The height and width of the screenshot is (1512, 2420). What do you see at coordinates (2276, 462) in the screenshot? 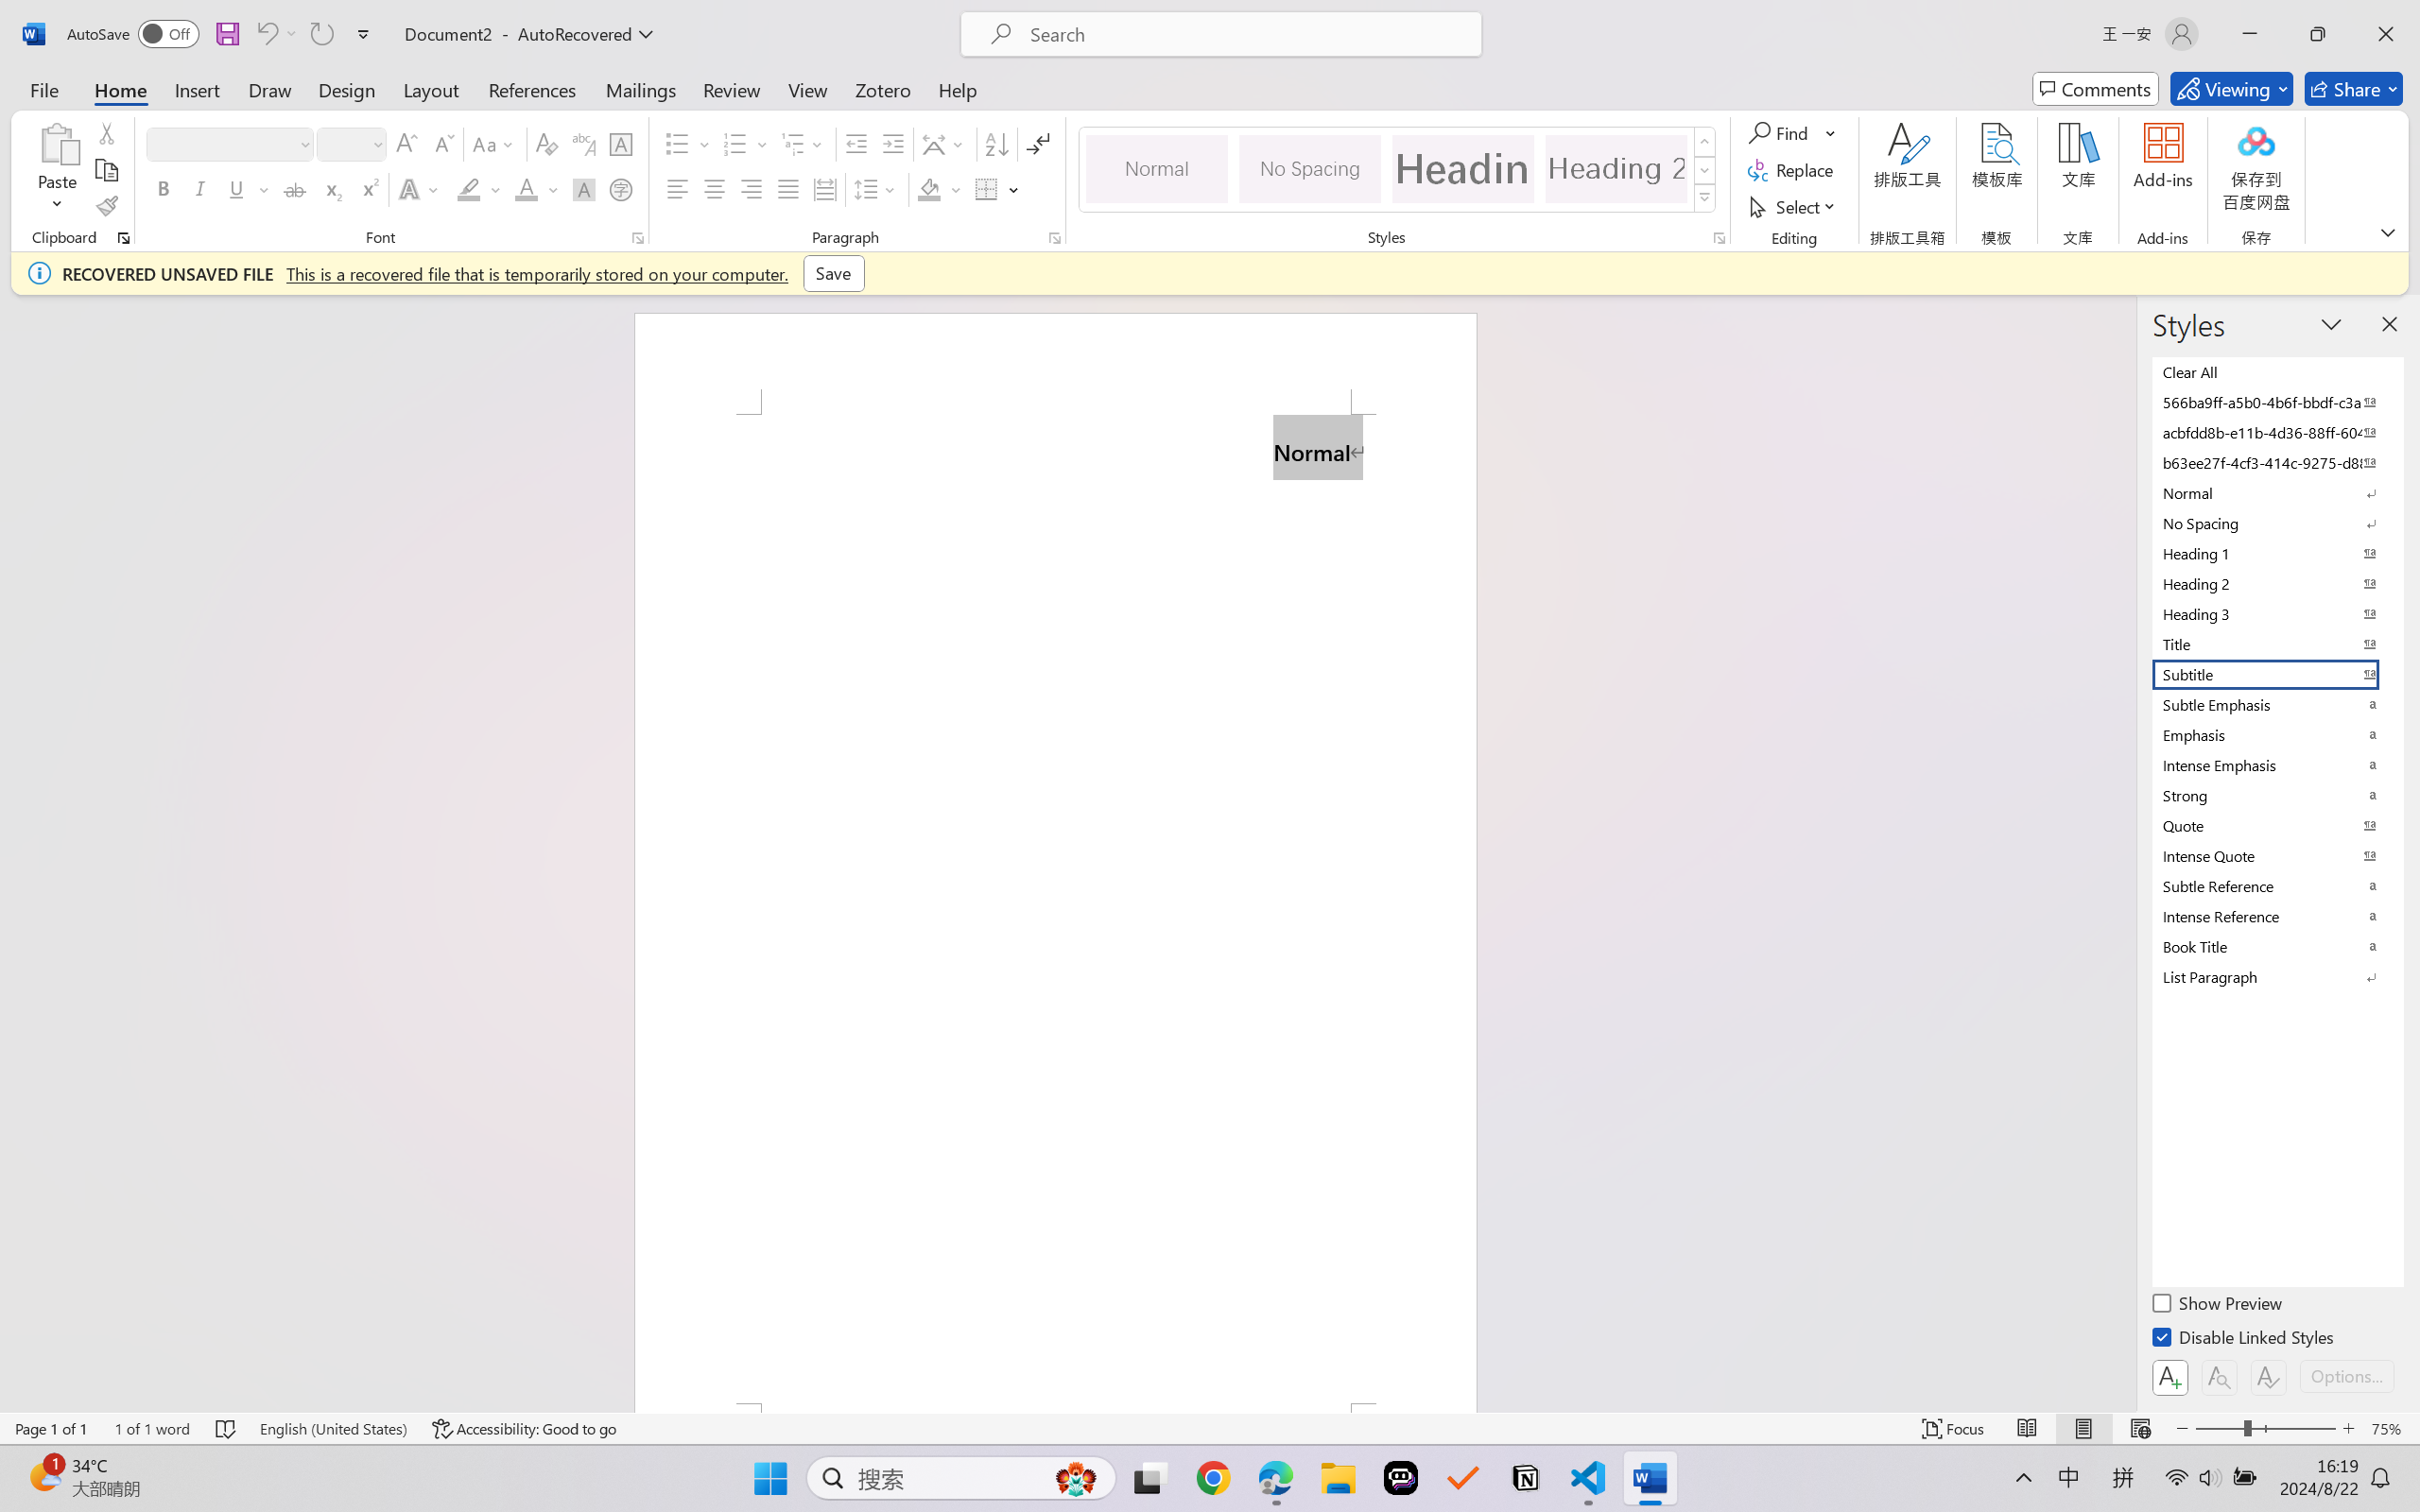
I see `b63ee27f-4cf3-414c-9275-d88e3f90795e` at bounding box center [2276, 462].